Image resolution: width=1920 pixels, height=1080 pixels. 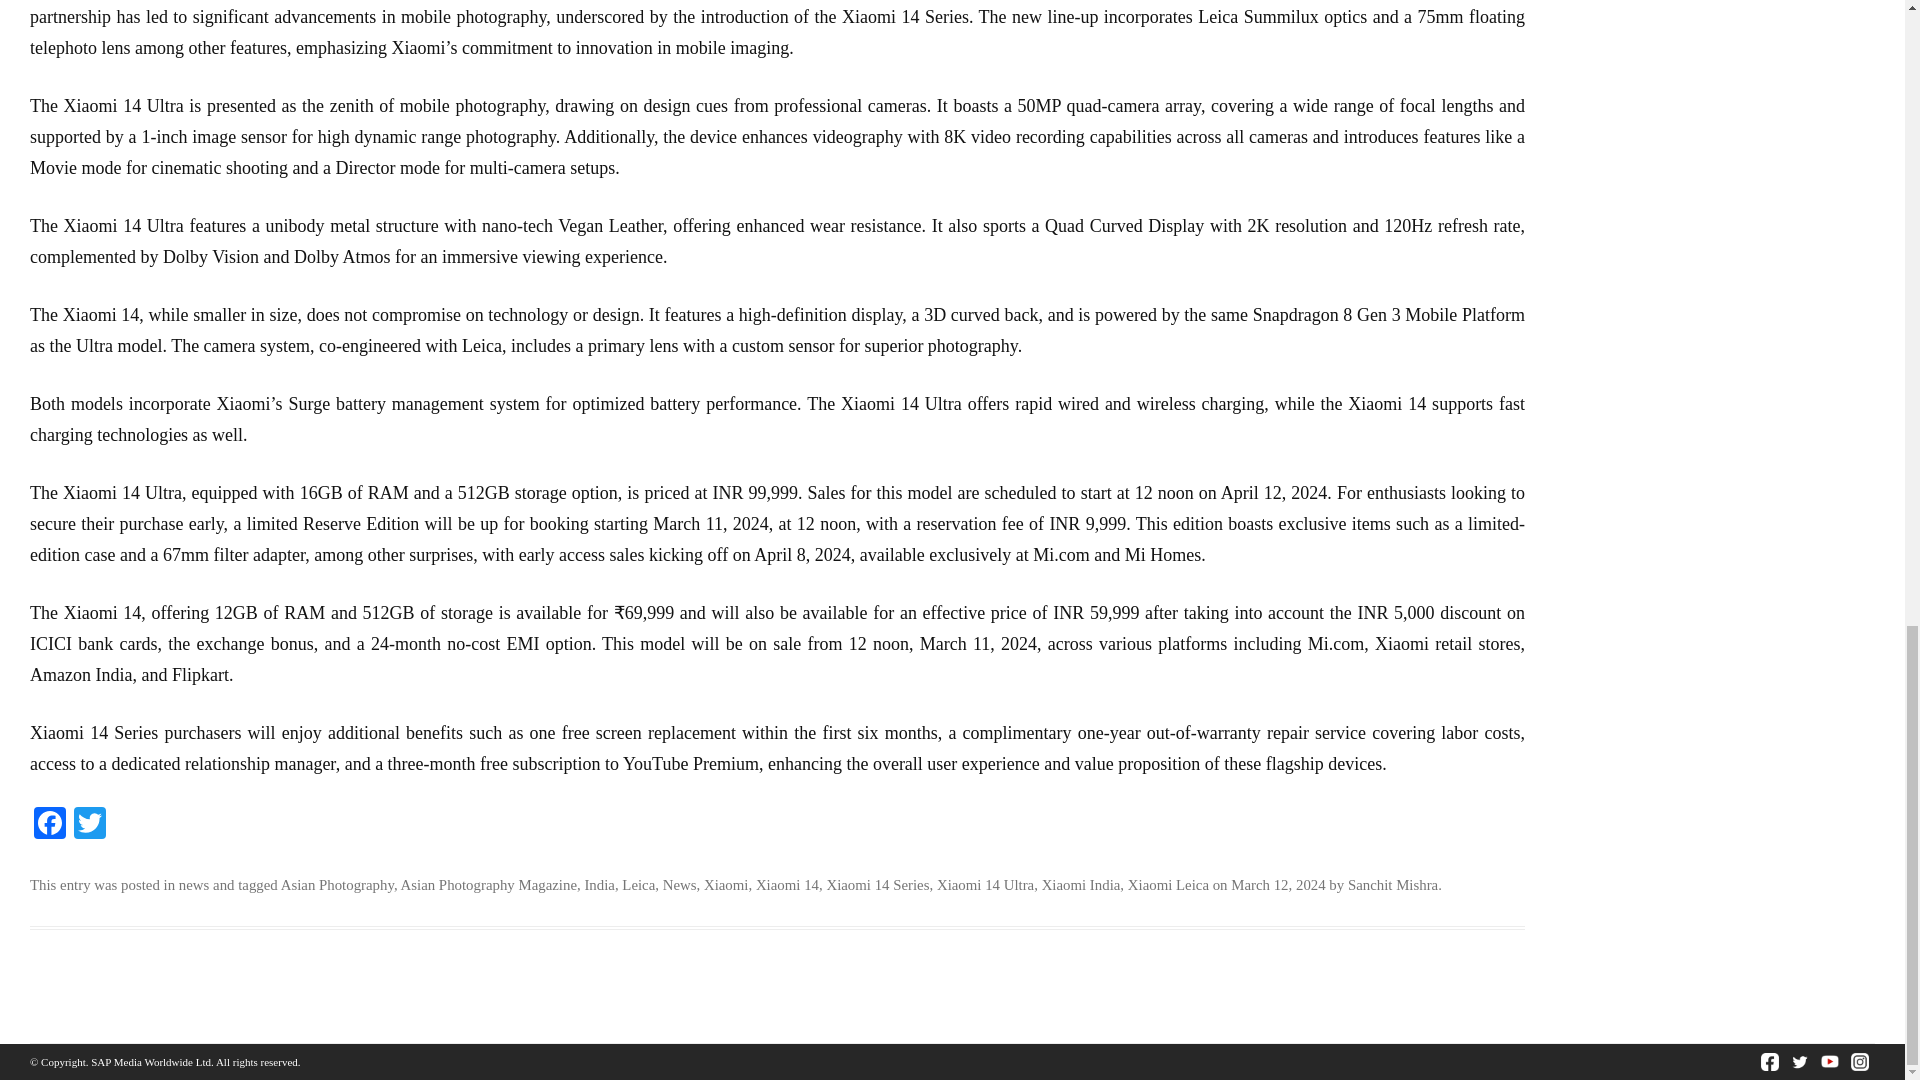 What do you see at coordinates (50, 824) in the screenshot?
I see `Facebook` at bounding box center [50, 824].